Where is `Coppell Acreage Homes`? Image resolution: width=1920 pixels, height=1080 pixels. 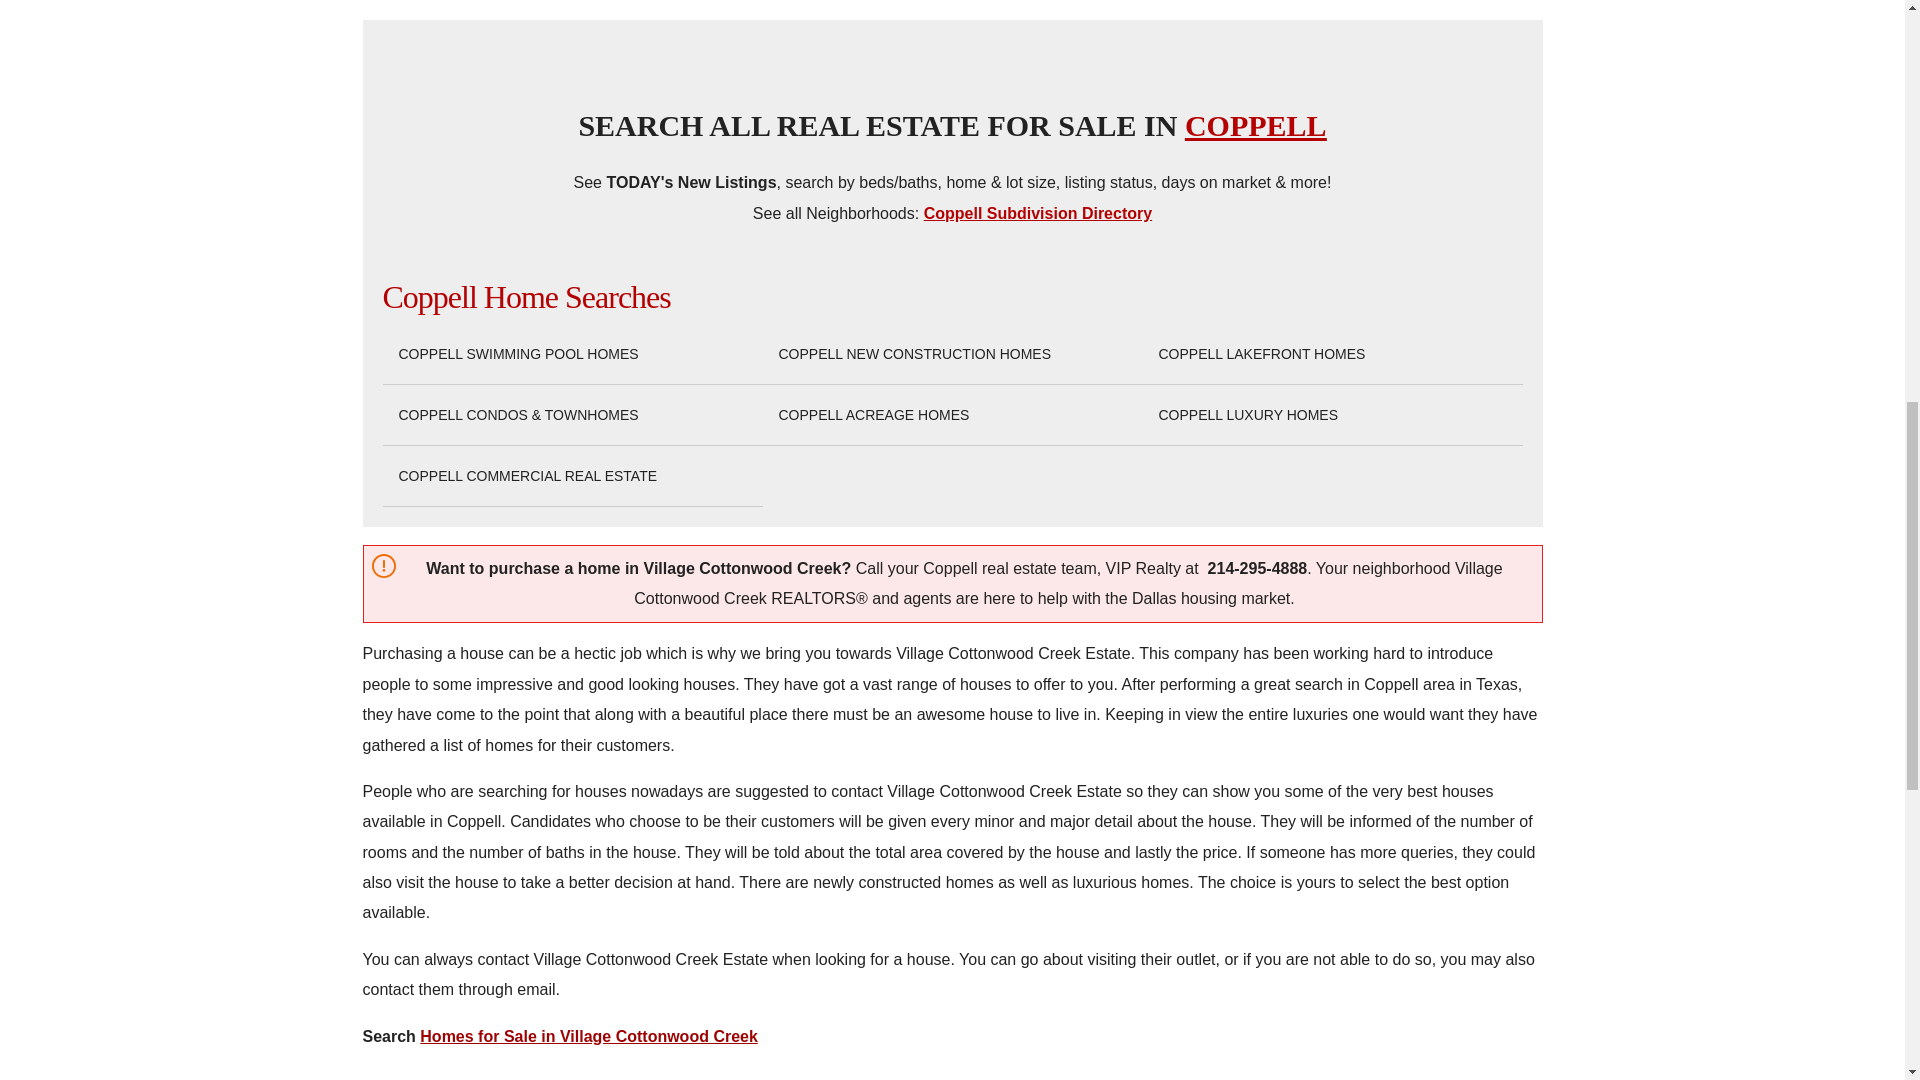 Coppell Acreage Homes is located at coordinates (873, 415).